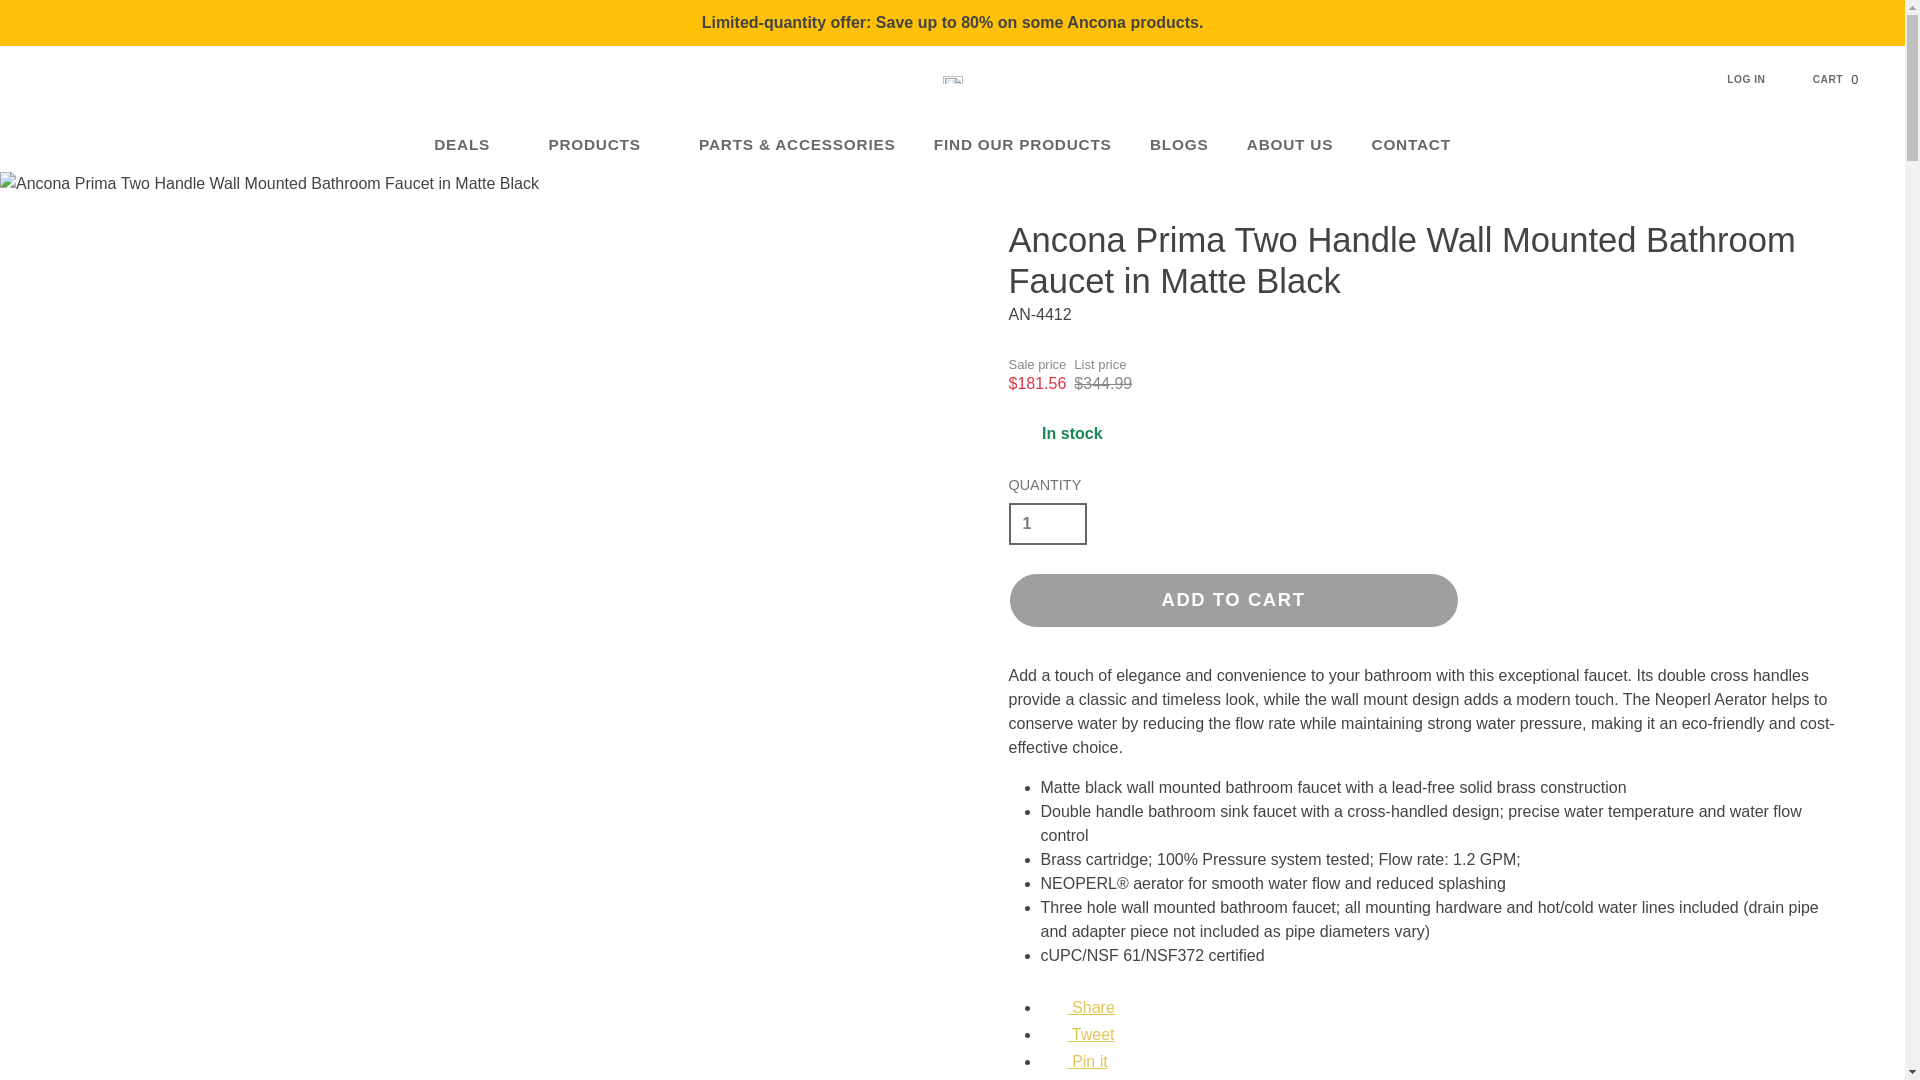 Image resolution: width=1920 pixels, height=1080 pixels. I want to click on FIND OUR PRODUCTS, so click(1022, 144).